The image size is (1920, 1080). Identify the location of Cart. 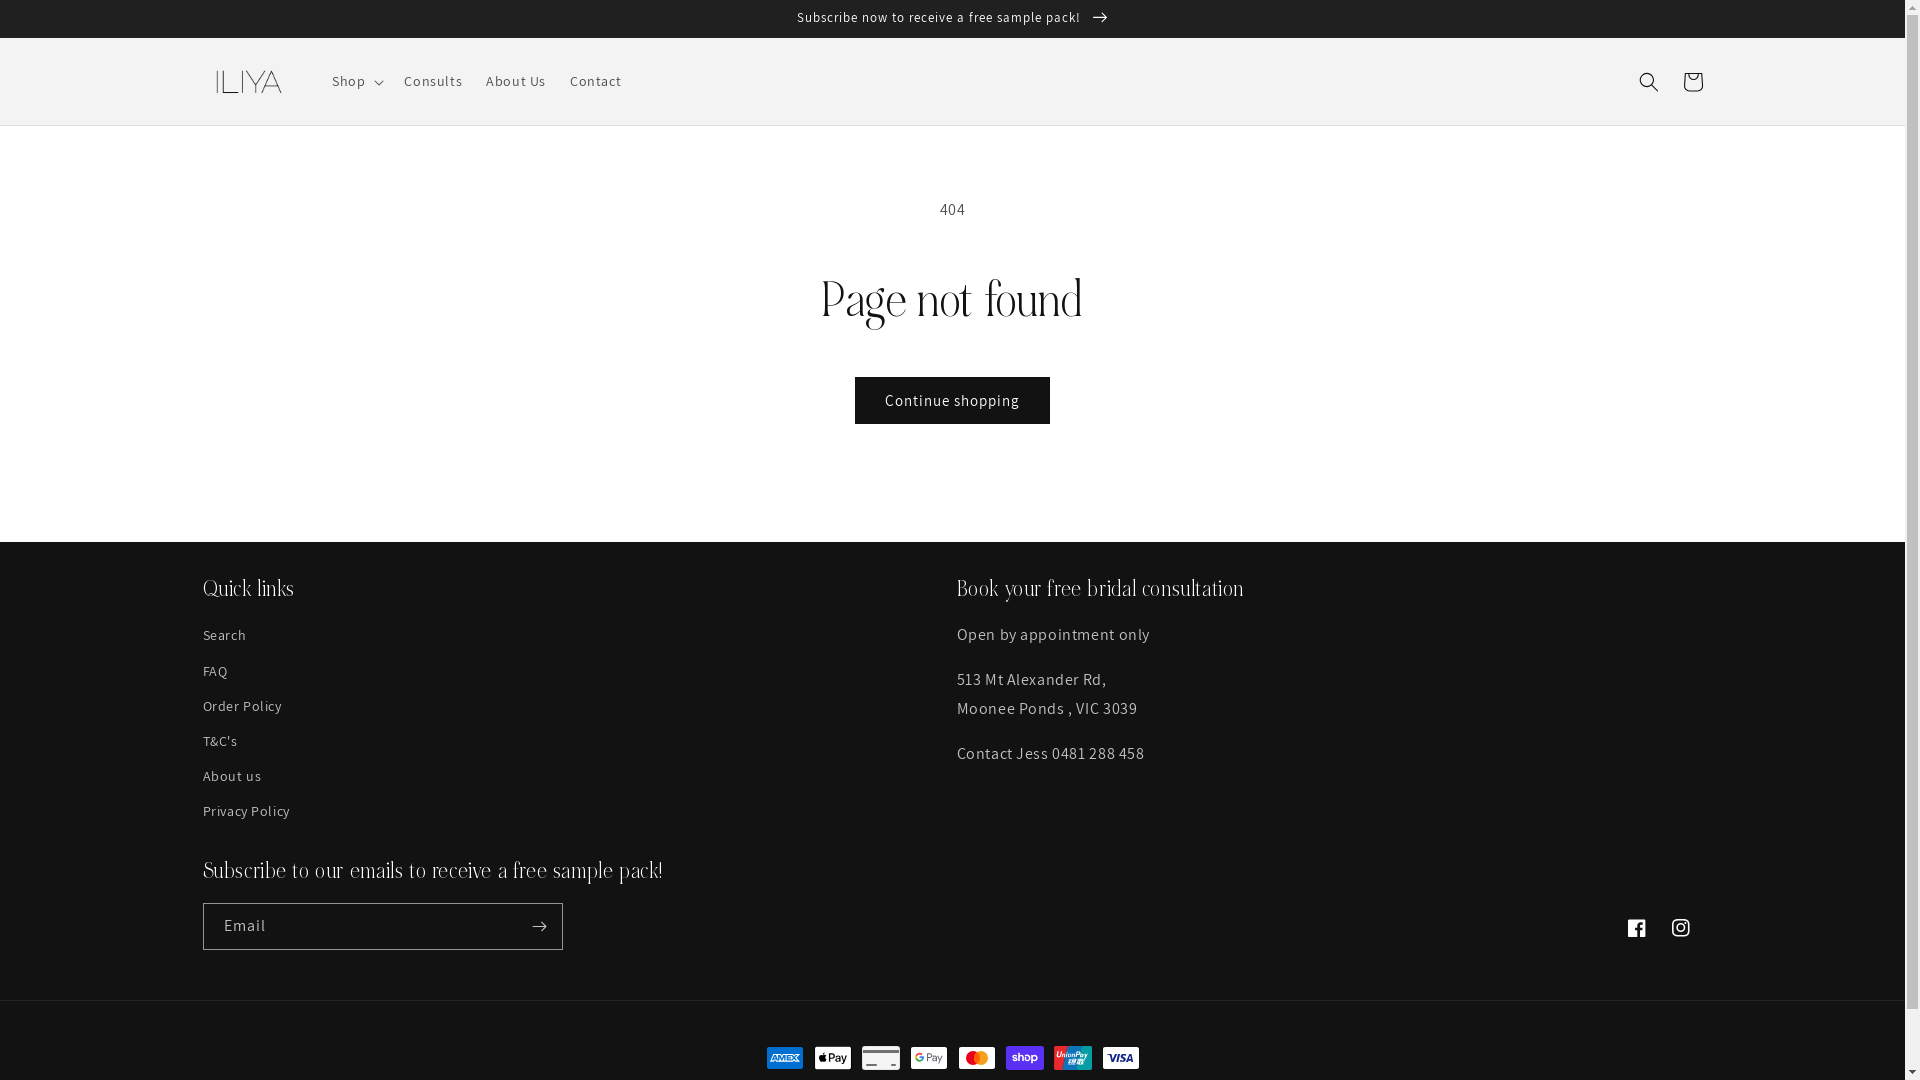
(1692, 82).